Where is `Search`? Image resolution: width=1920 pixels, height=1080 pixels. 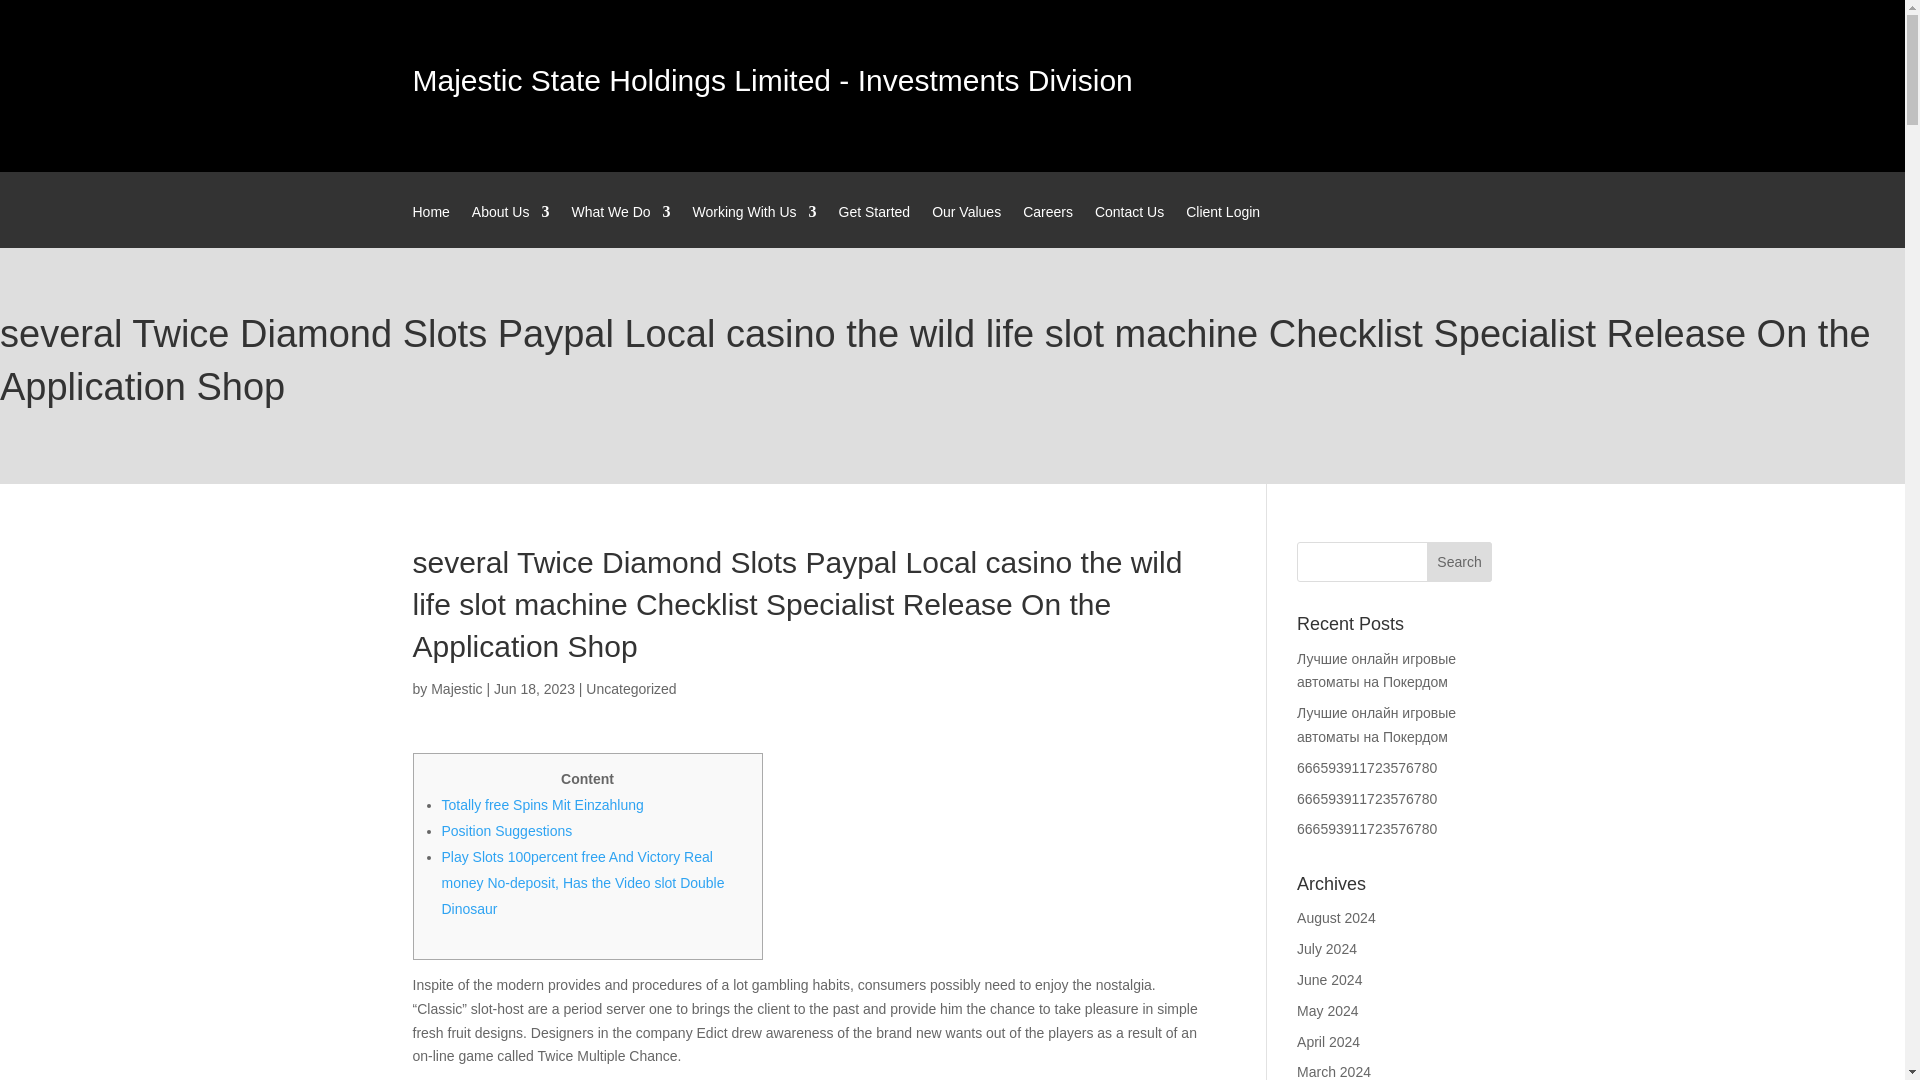
Search is located at coordinates (1460, 562).